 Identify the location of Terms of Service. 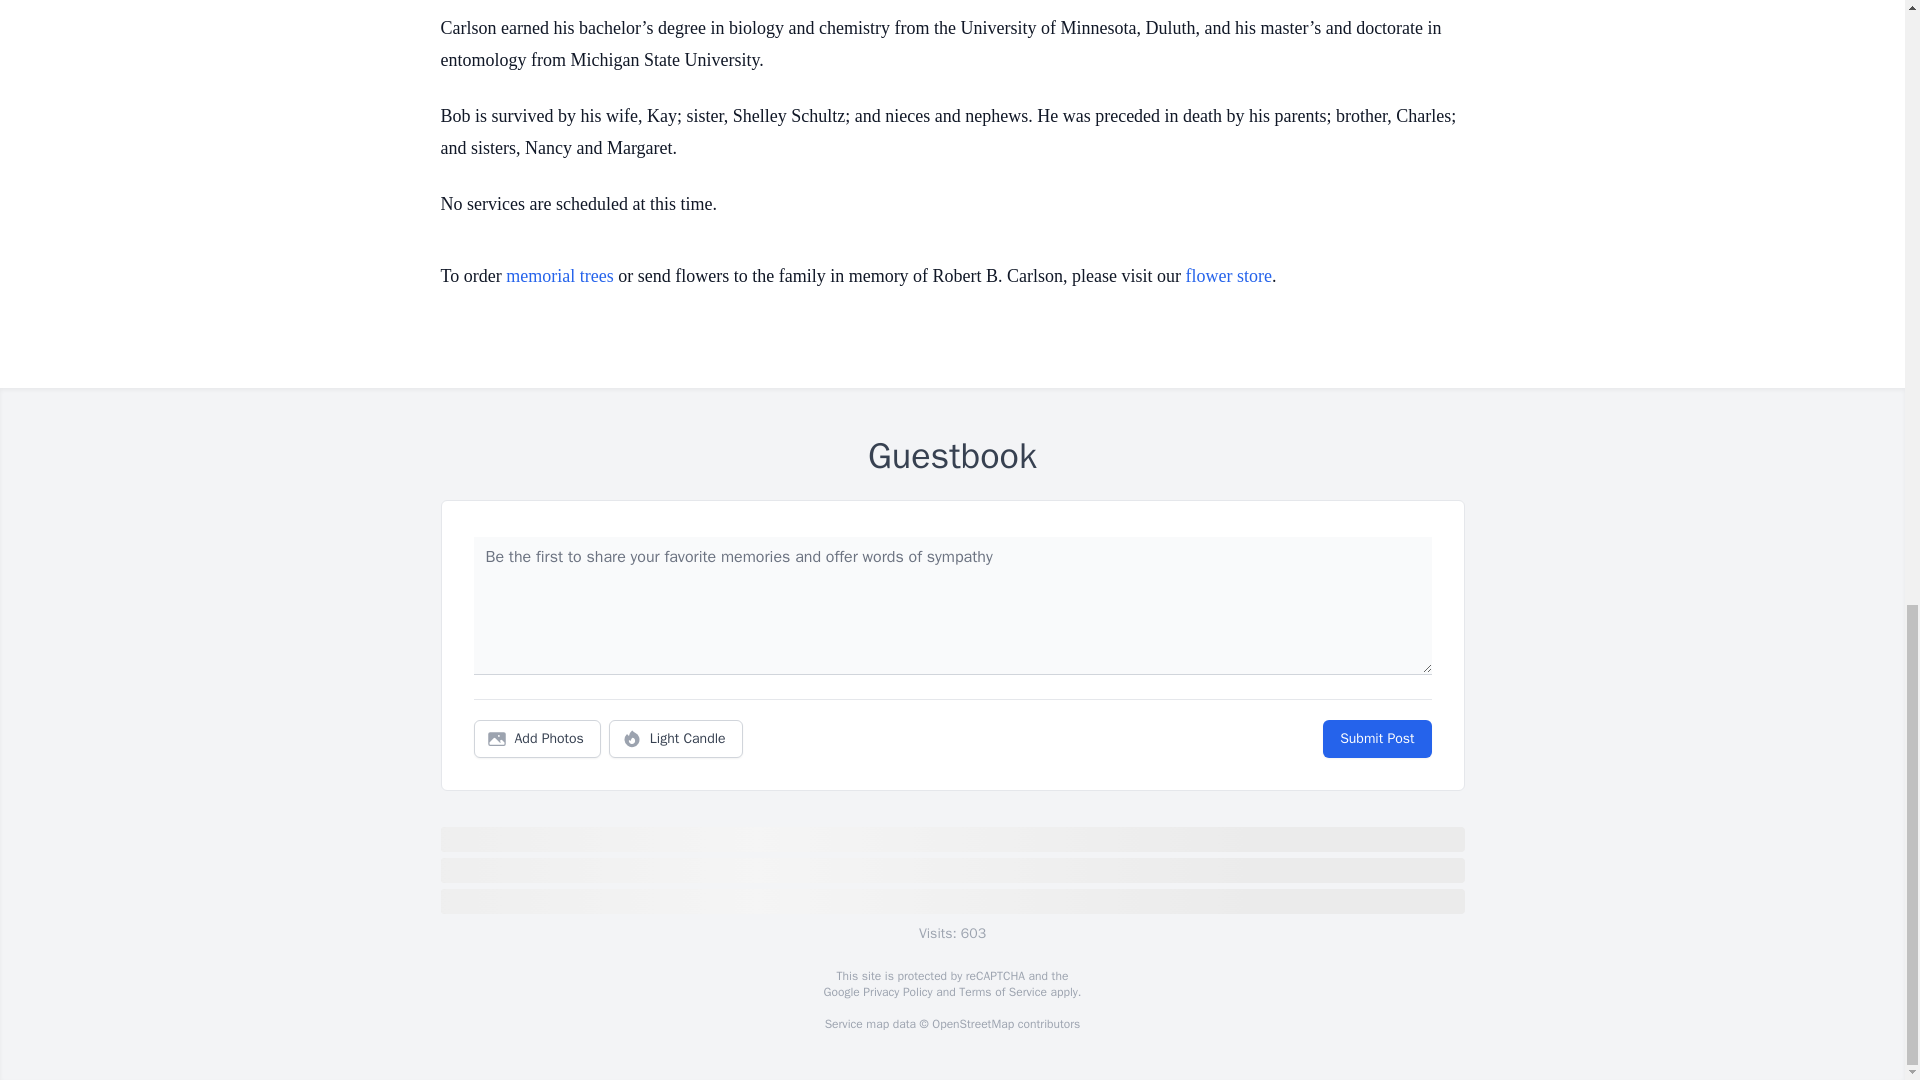
(1002, 992).